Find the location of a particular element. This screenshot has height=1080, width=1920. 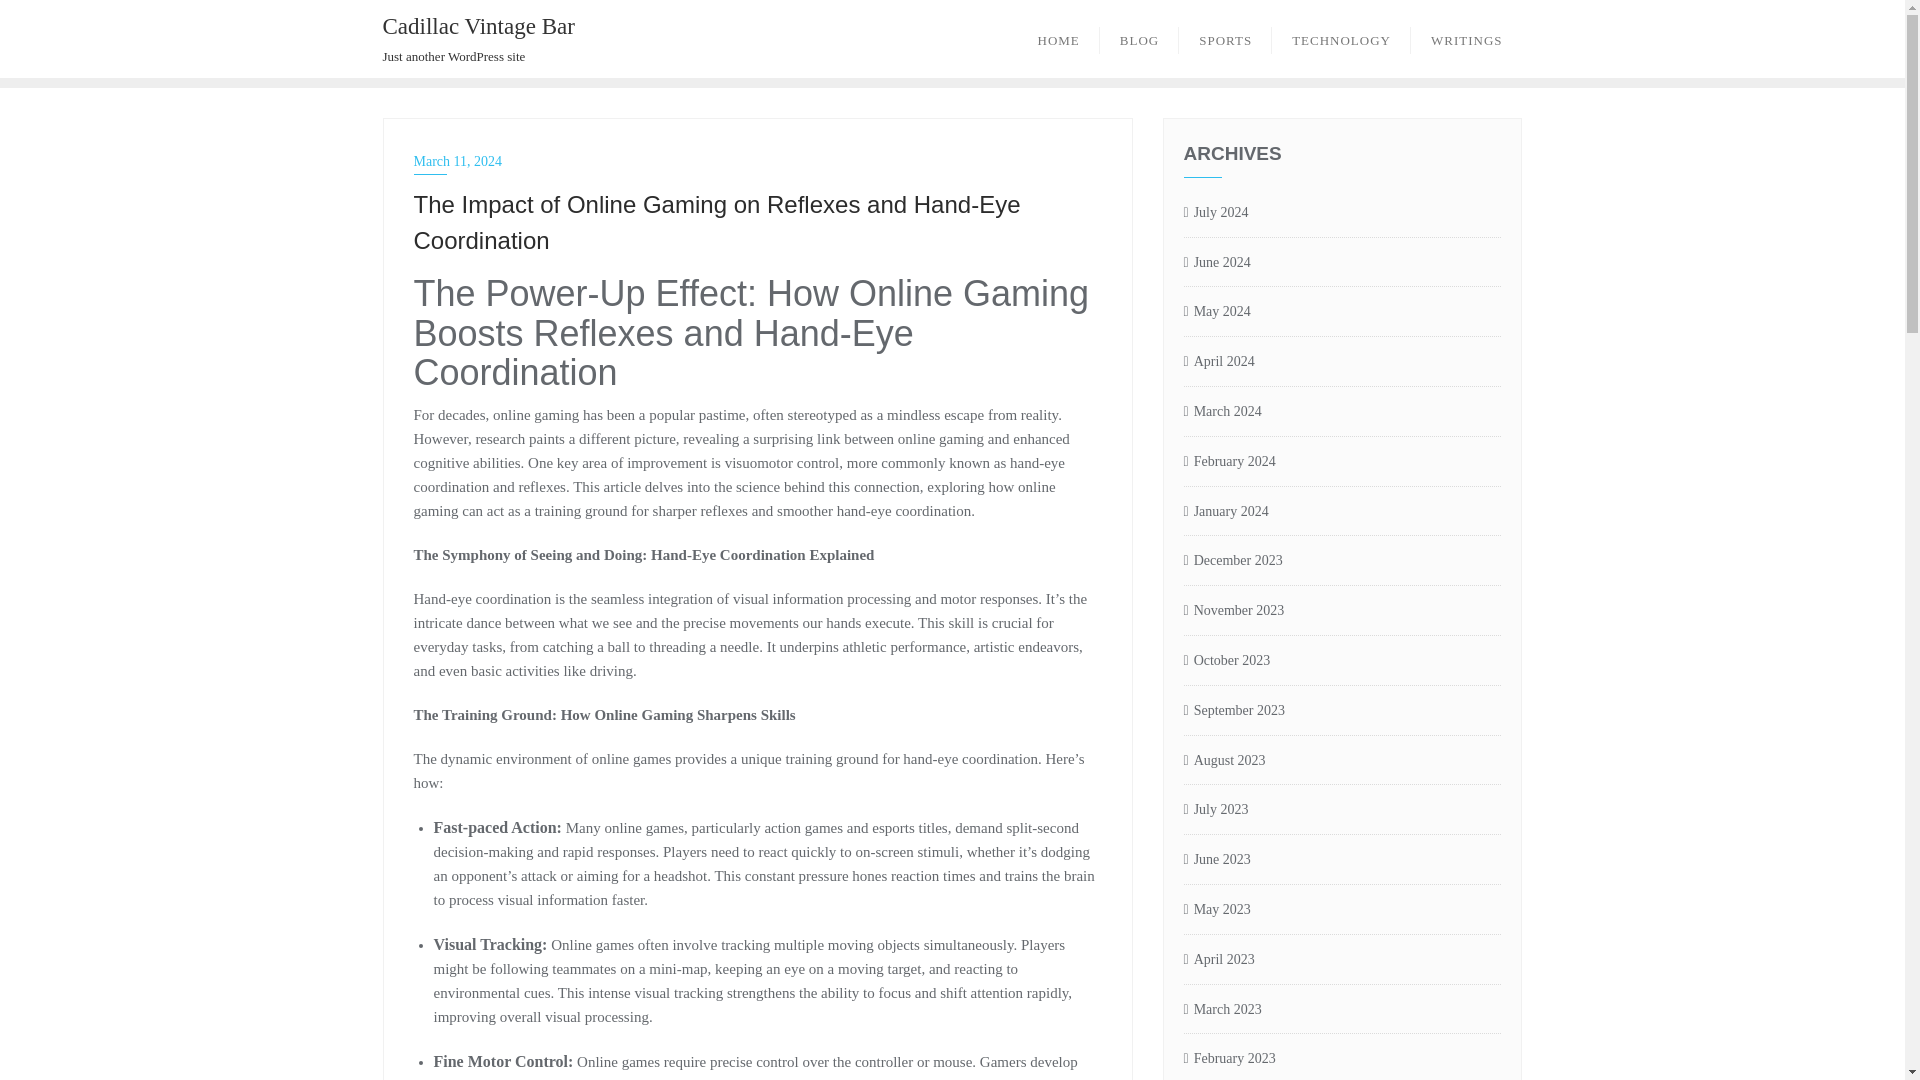

October 2023 is located at coordinates (1228, 661).